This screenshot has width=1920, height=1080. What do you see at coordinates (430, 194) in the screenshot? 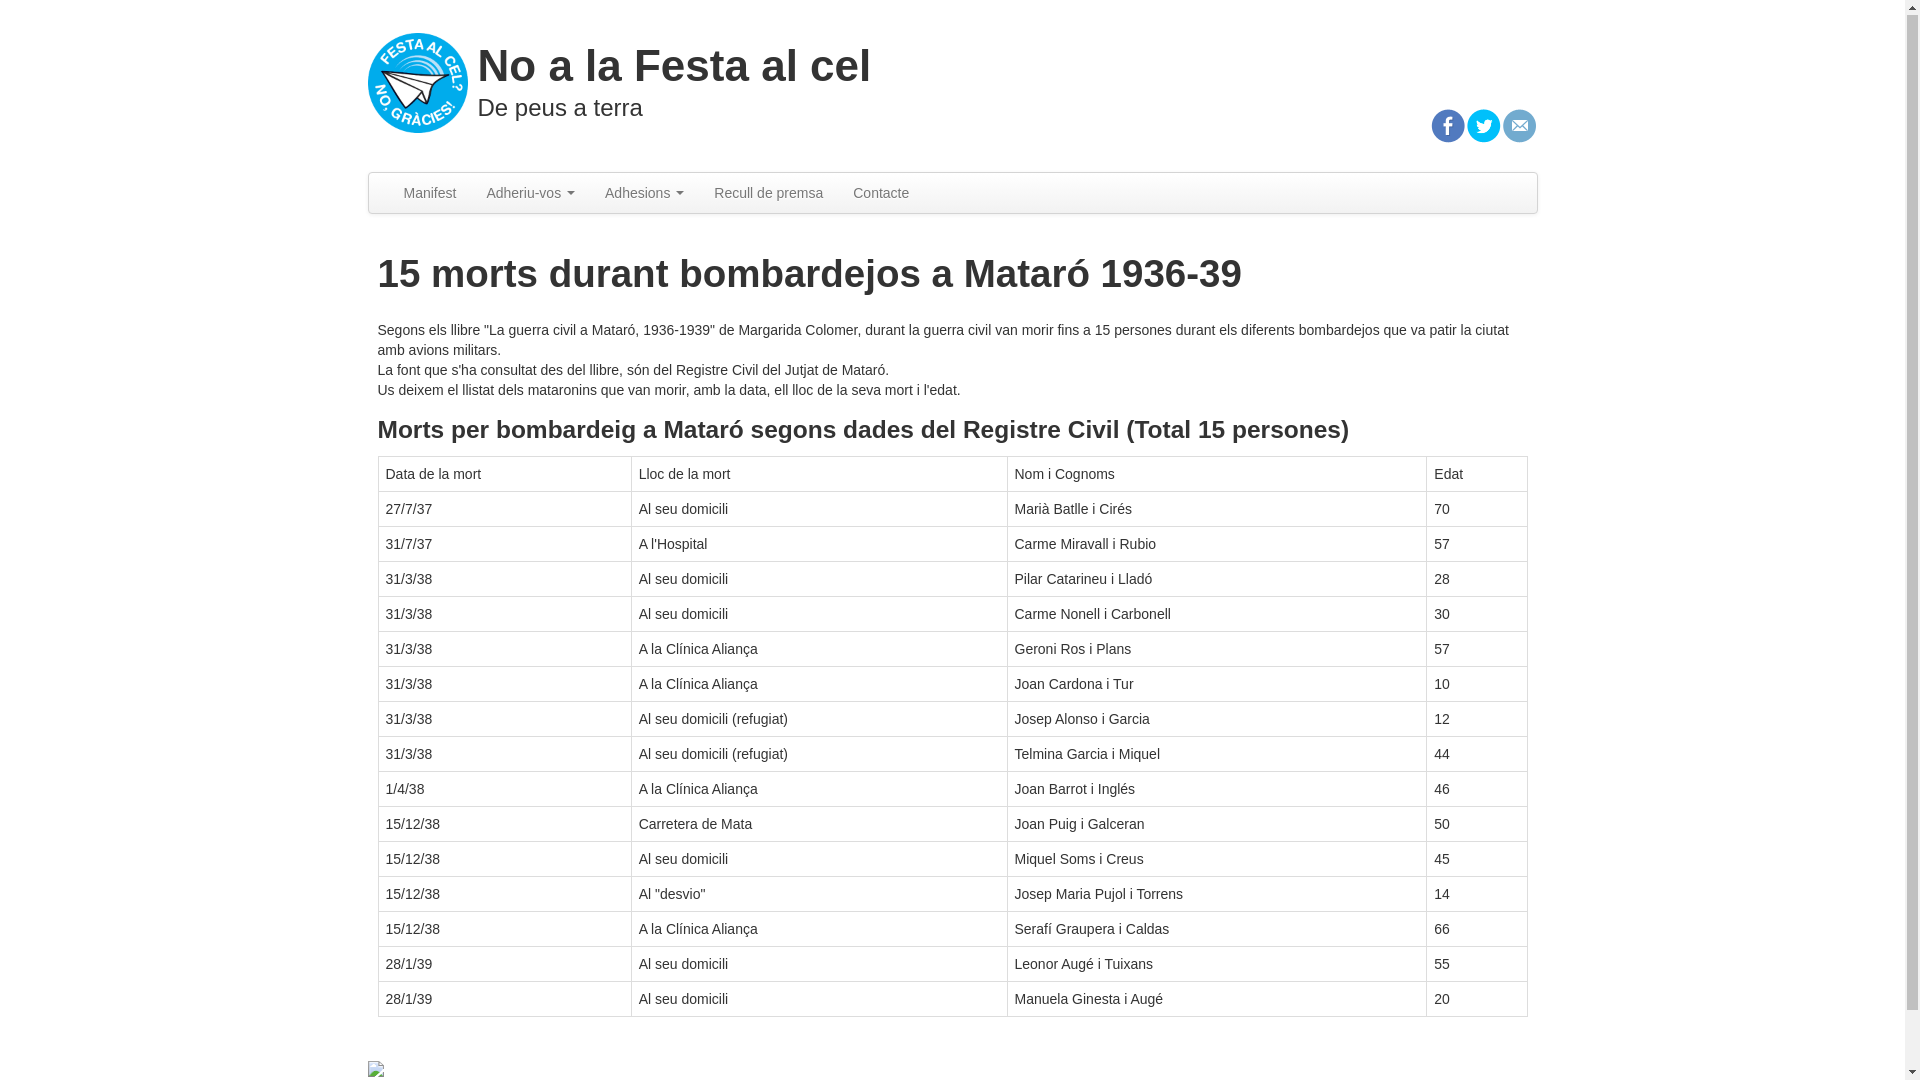
I see `Manifest` at bounding box center [430, 194].